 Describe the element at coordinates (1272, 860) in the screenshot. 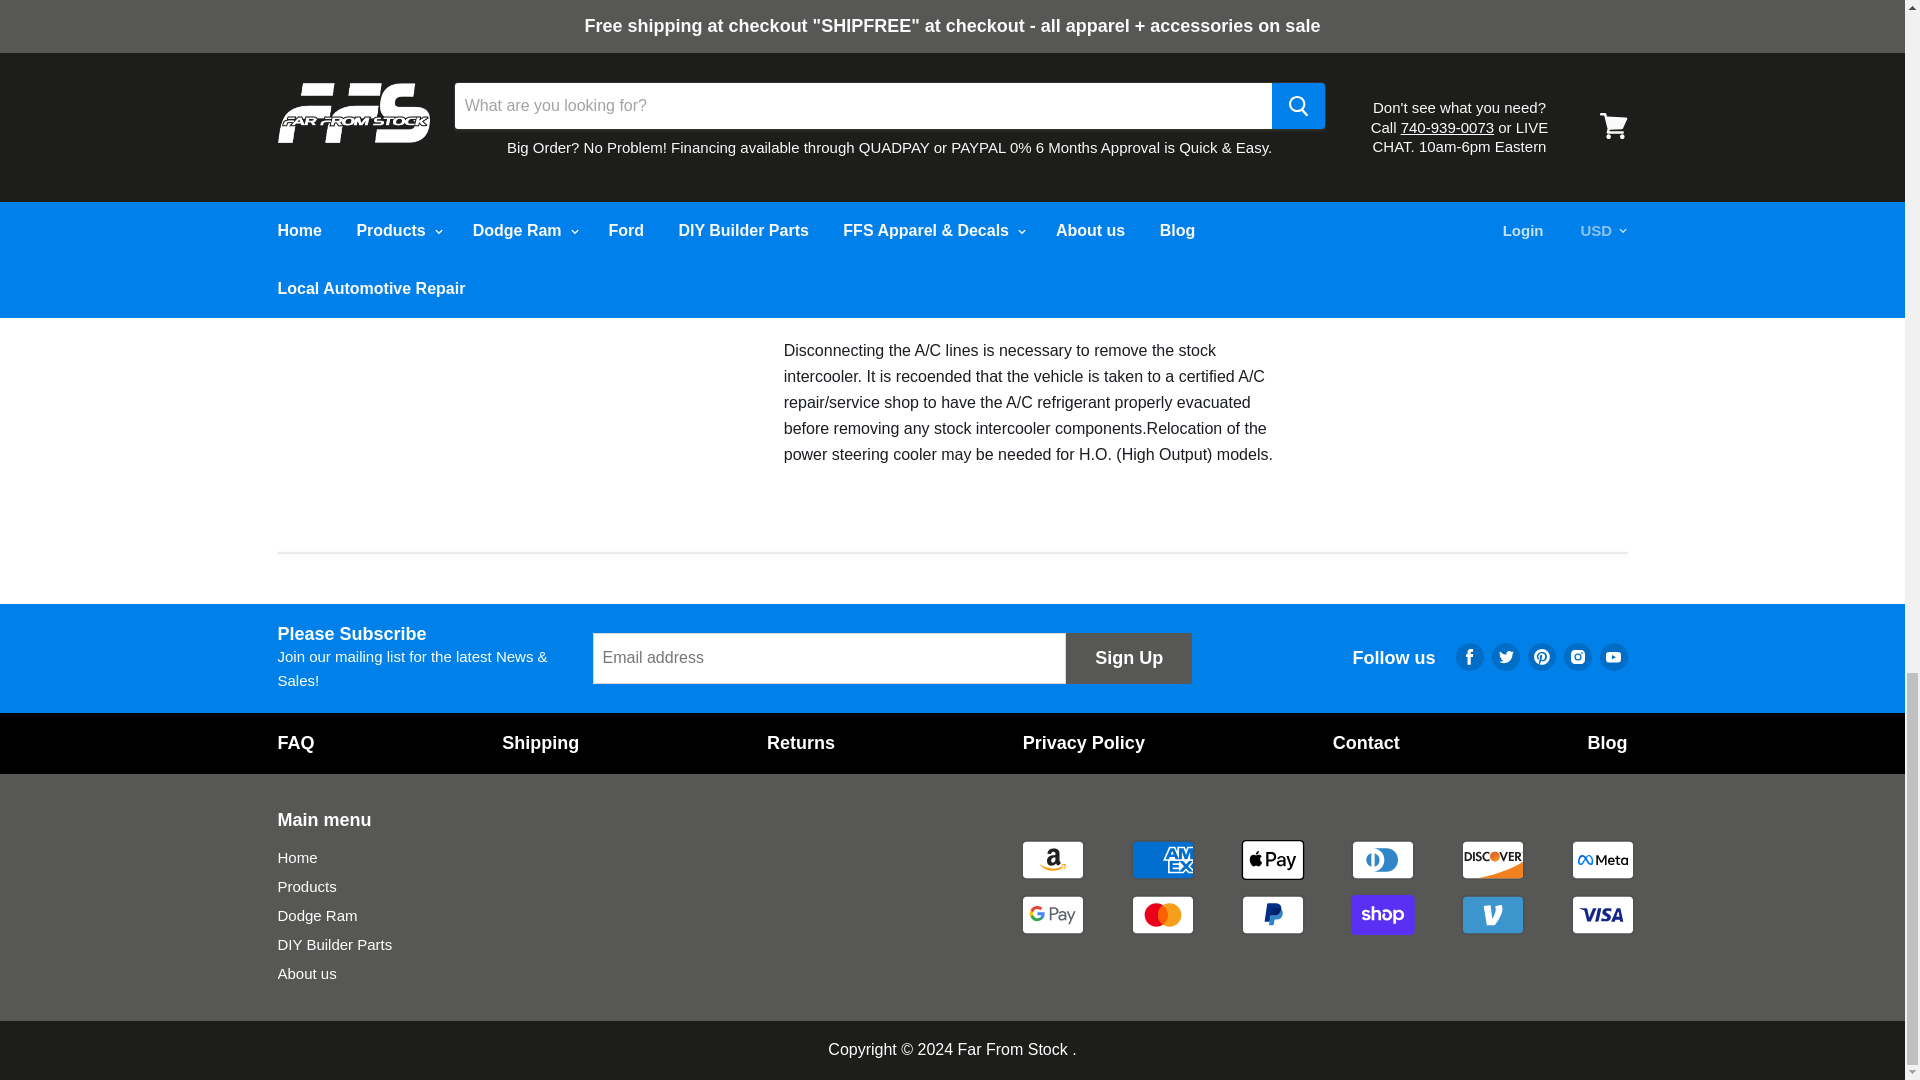

I see `Apple Pay` at that location.